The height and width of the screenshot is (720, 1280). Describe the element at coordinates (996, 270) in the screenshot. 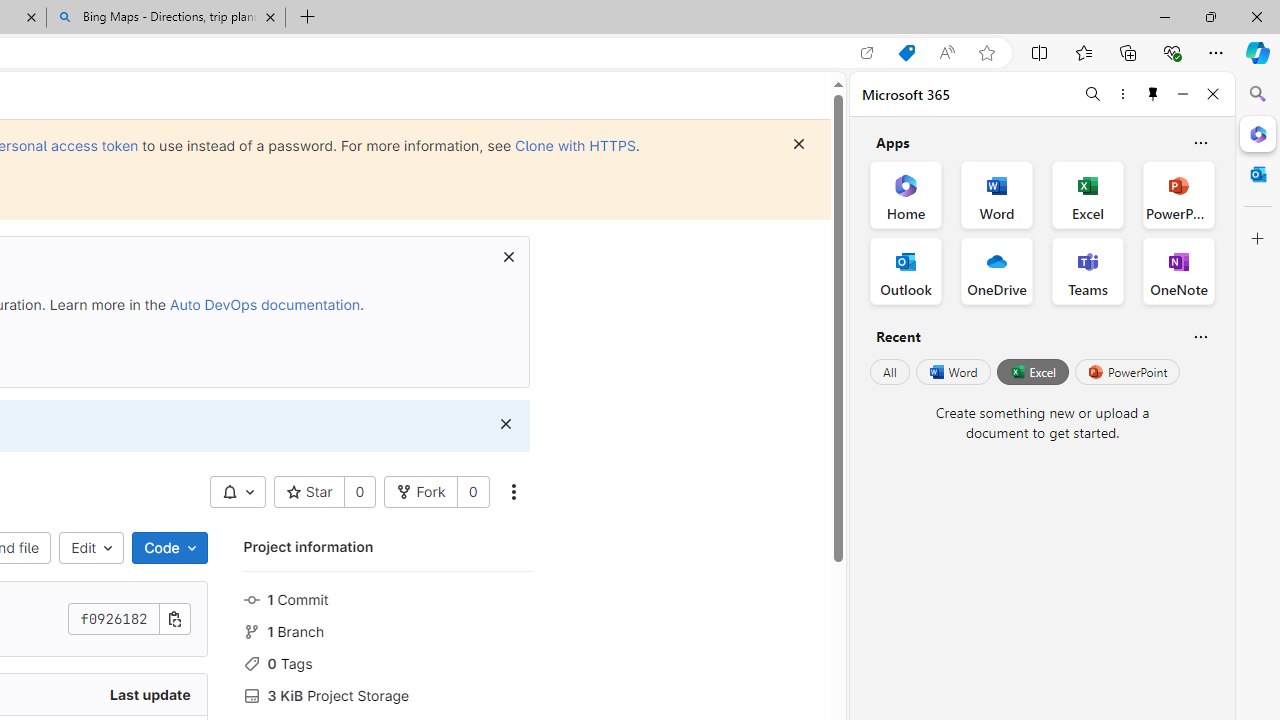

I see `OneDrive Office App` at that location.